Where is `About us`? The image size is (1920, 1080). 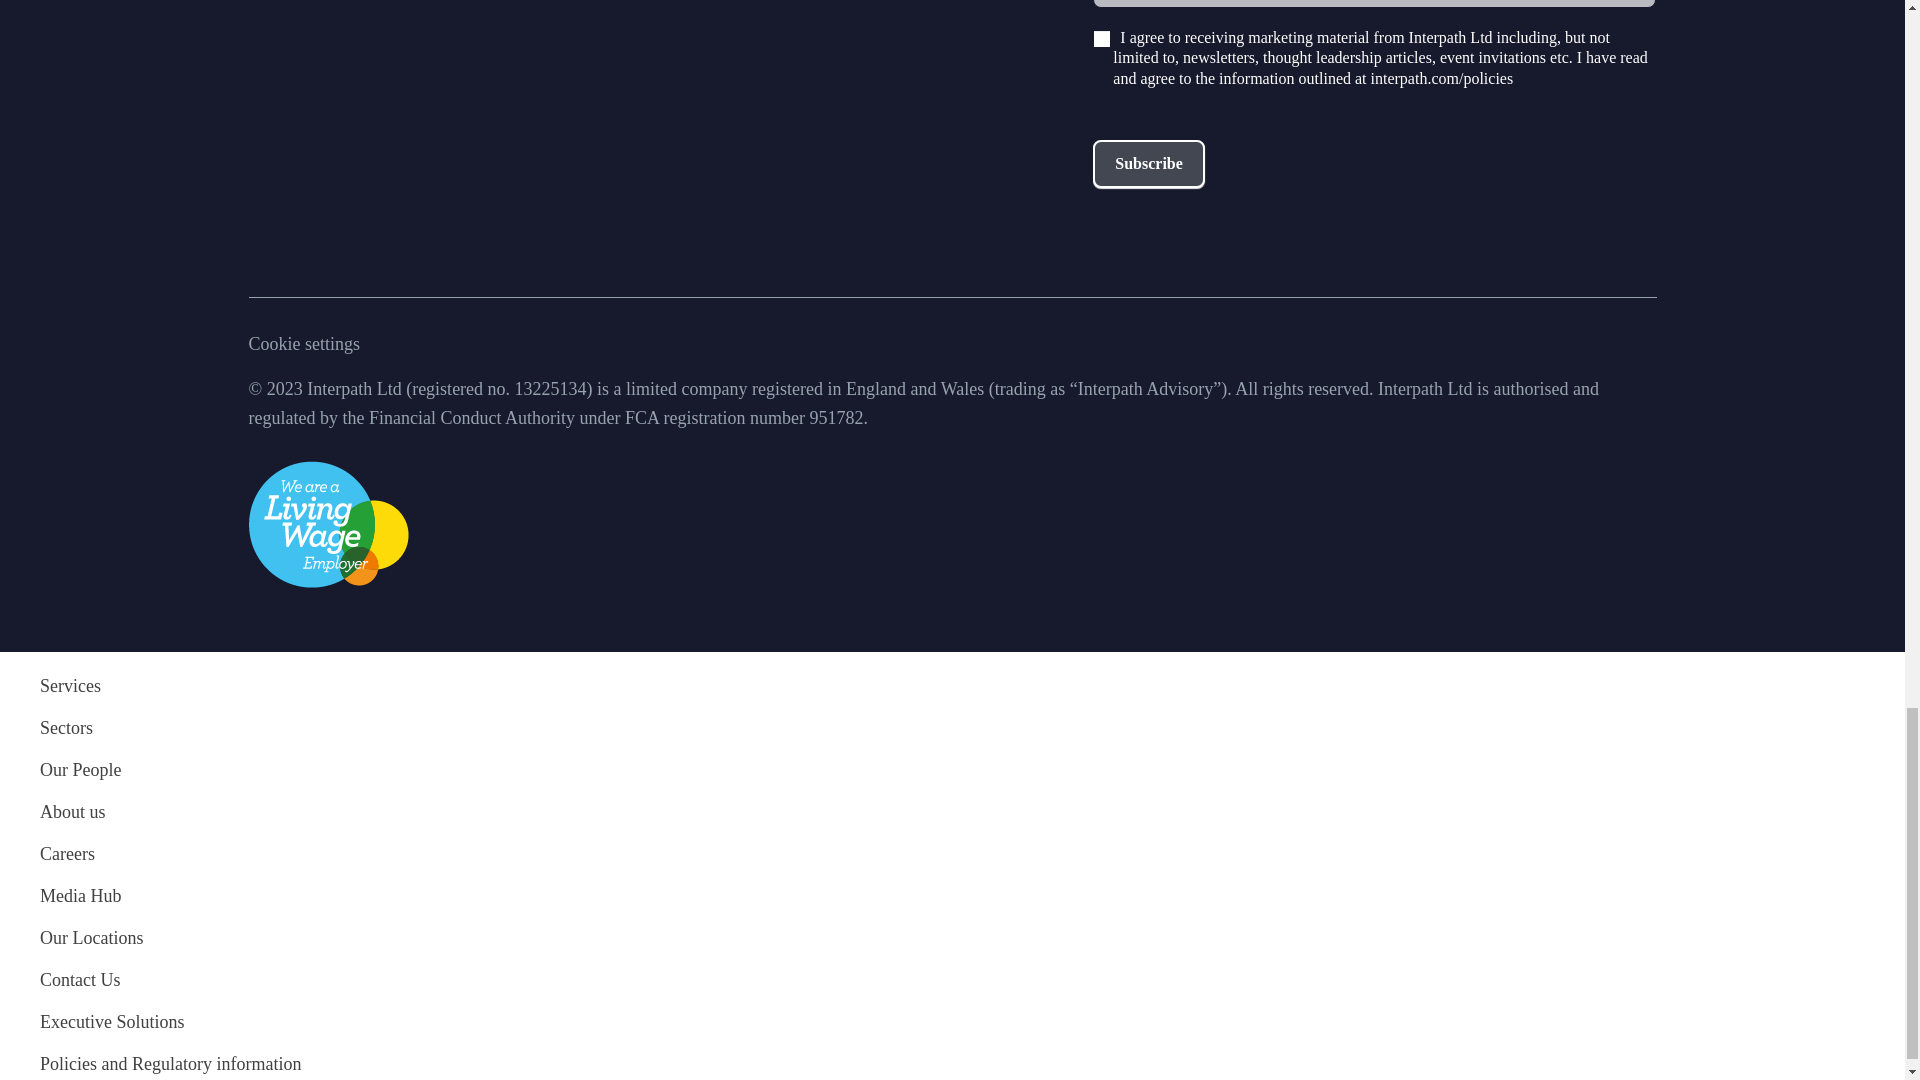
About us is located at coordinates (72, 812).